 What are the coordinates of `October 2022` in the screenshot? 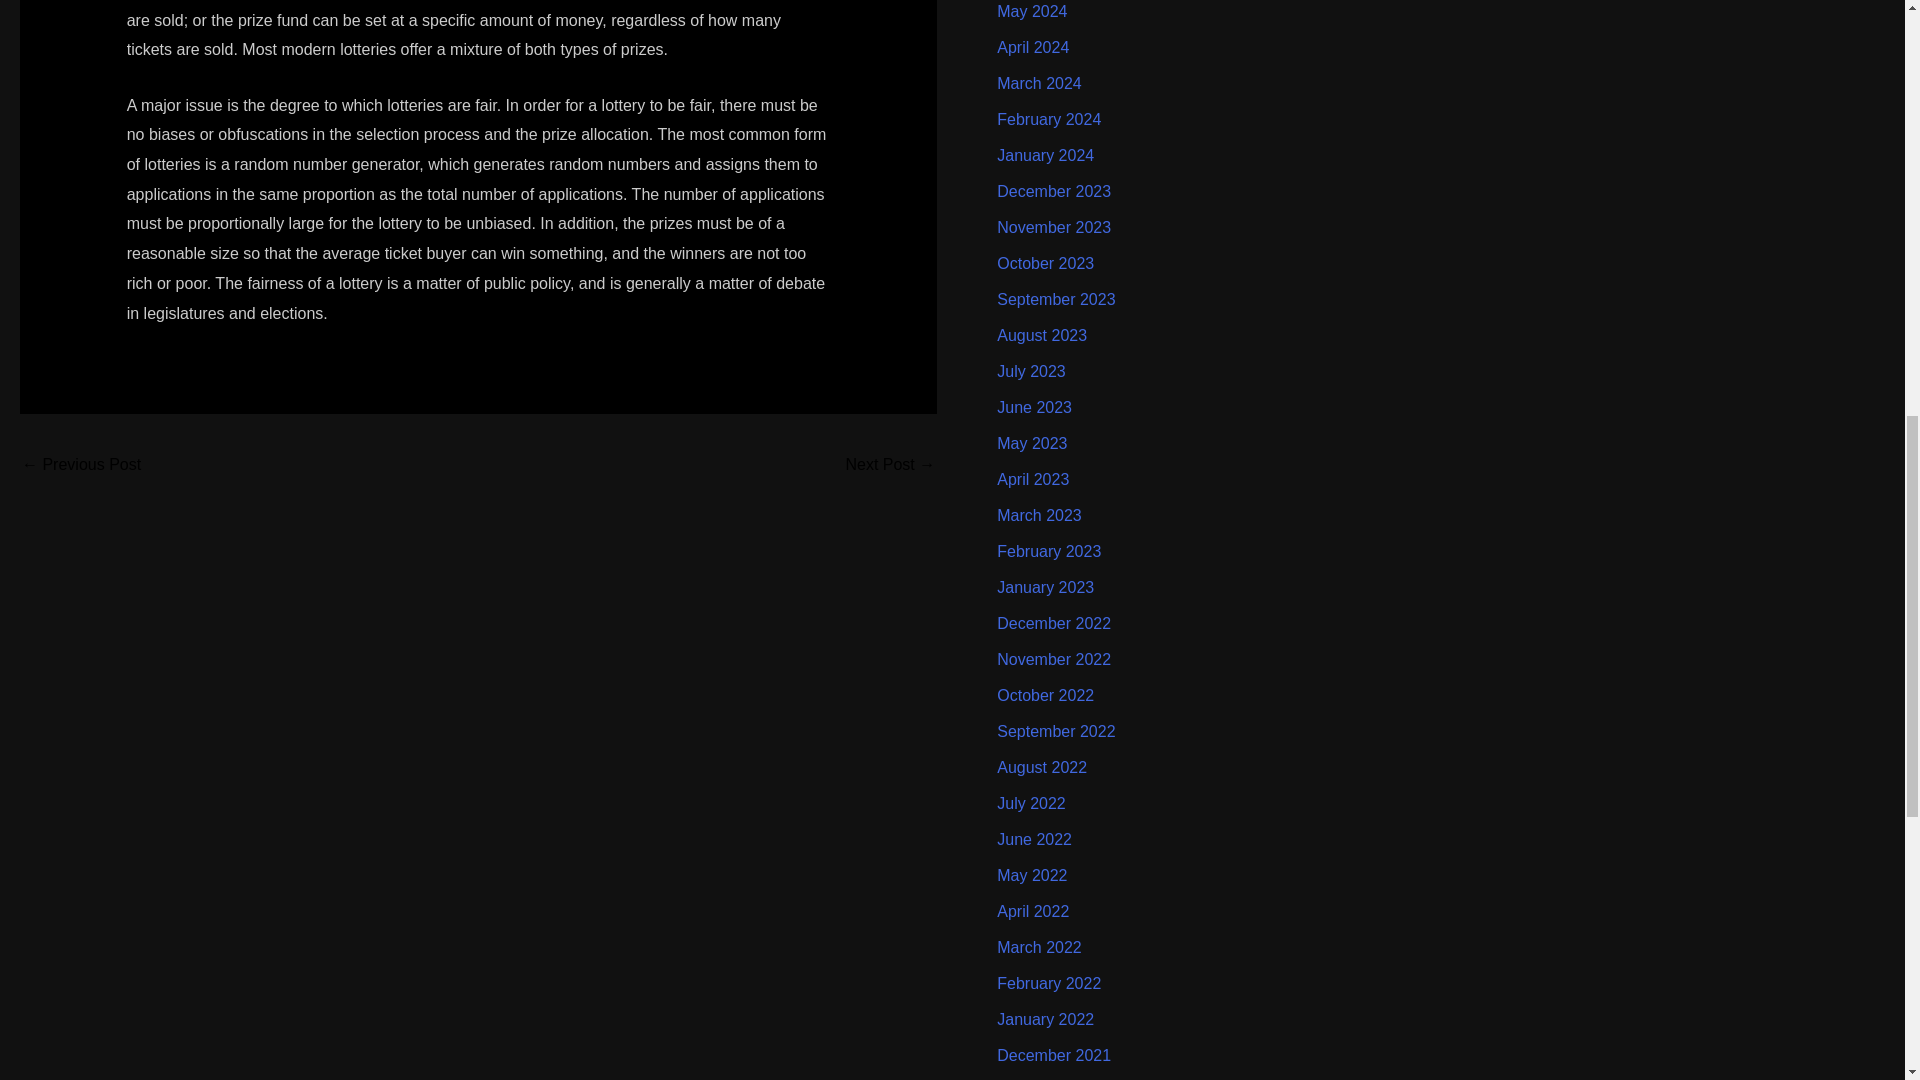 It's located at (1045, 695).